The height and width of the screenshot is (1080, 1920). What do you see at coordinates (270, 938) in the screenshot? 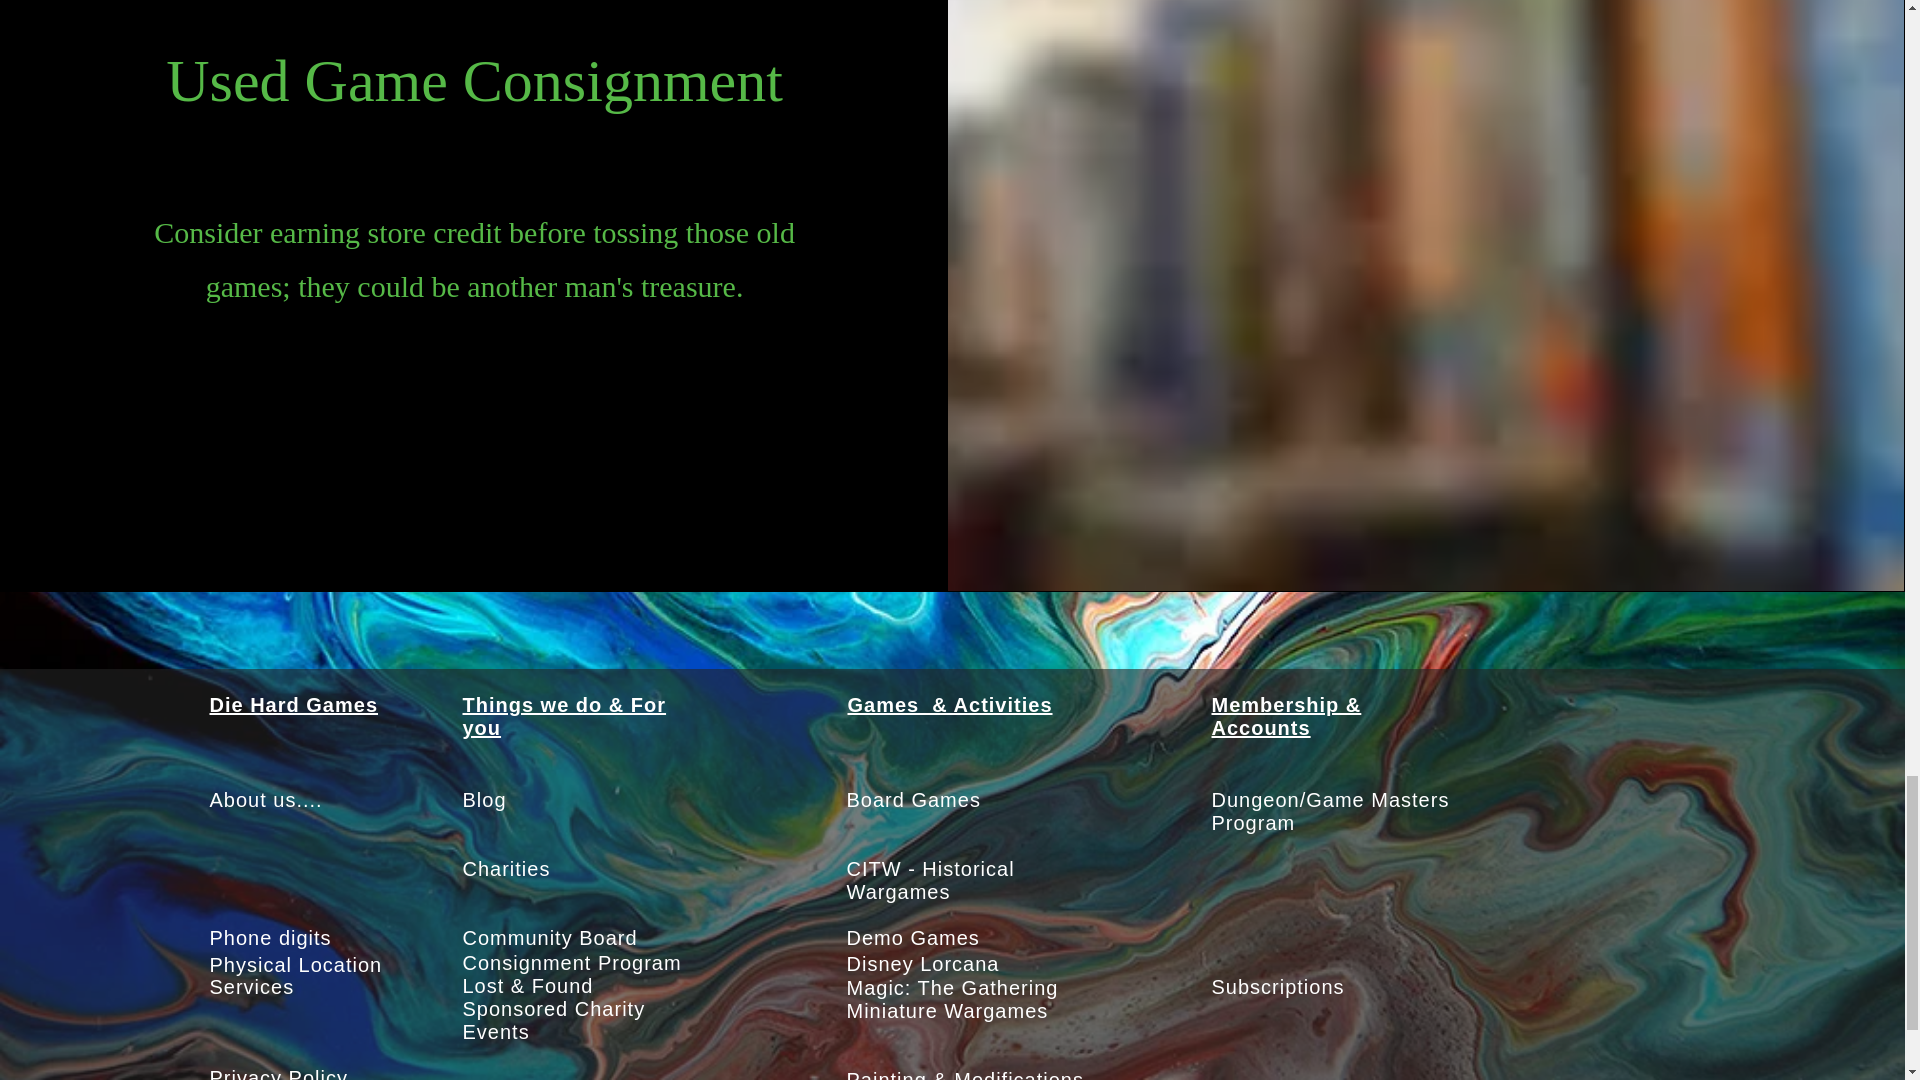
I see `Phone digits` at bounding box center [270, 938].